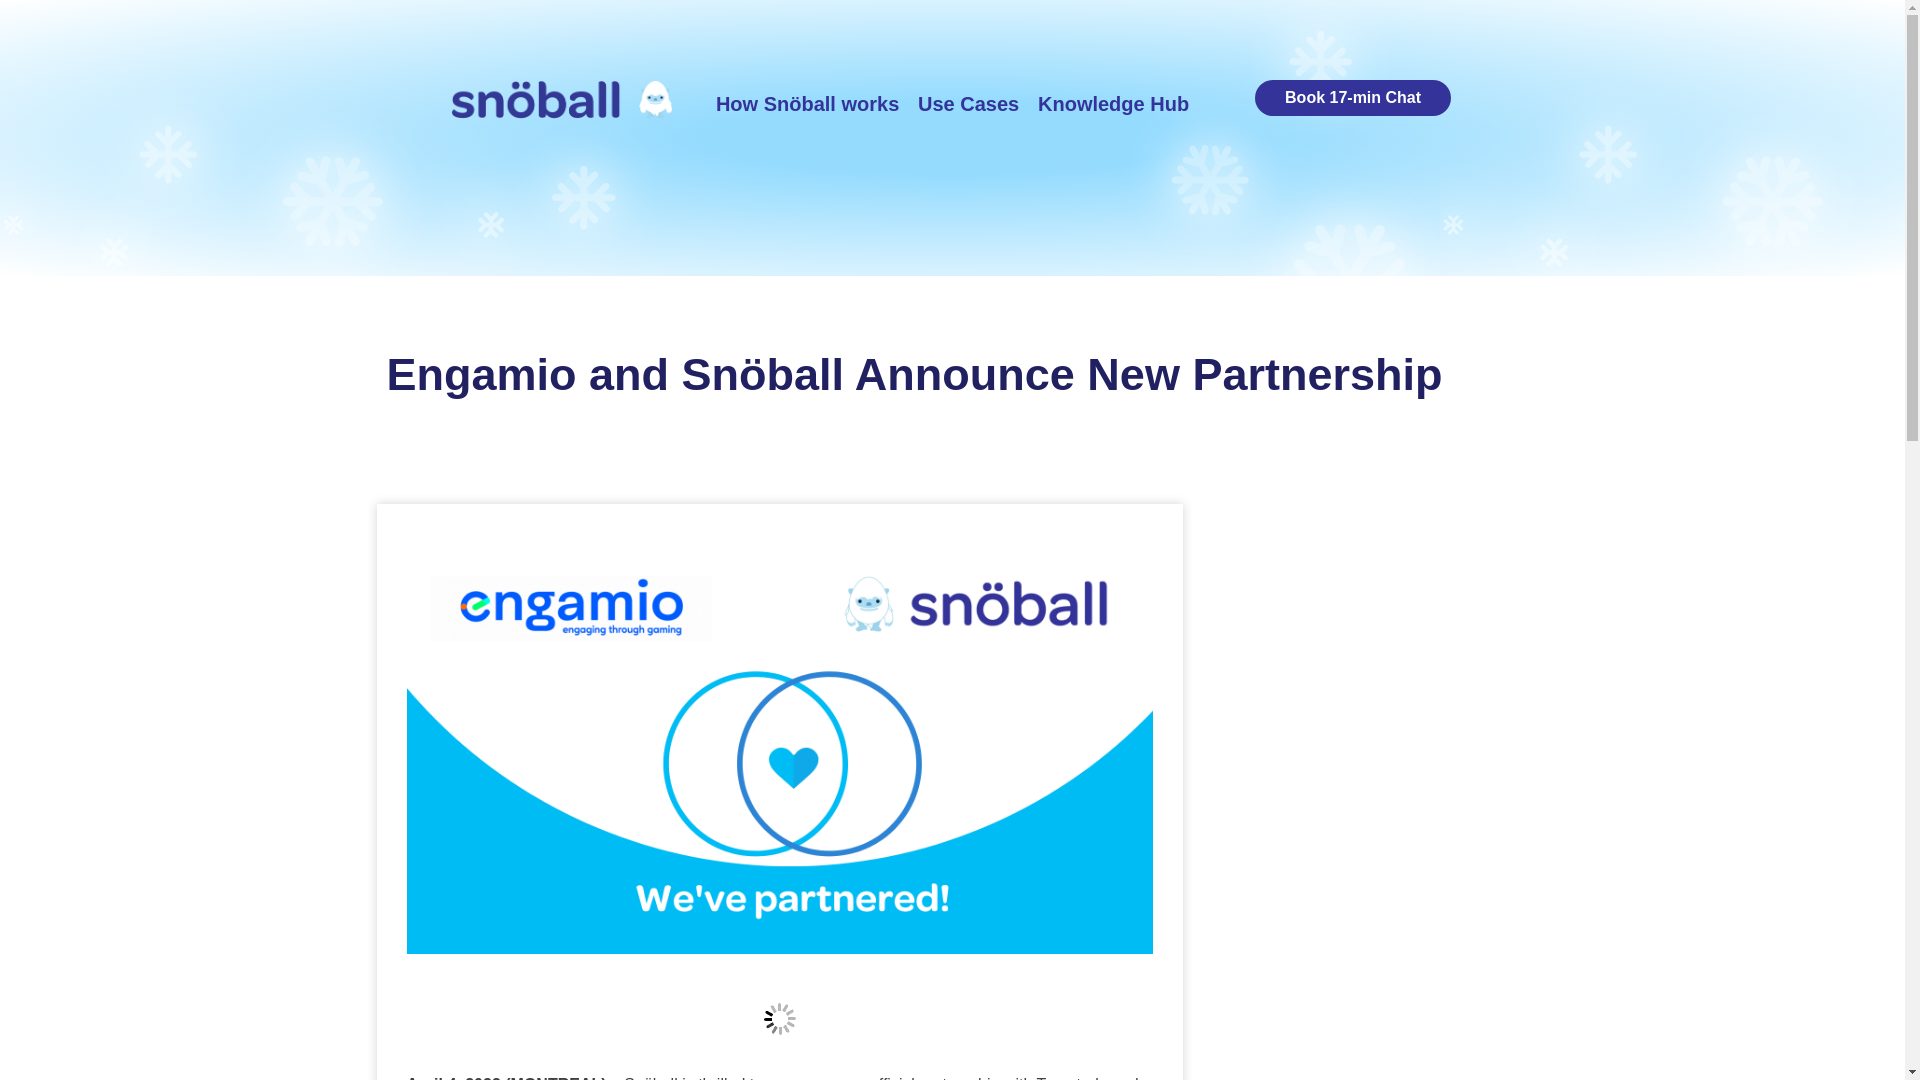 The width and height of the screenshot is (1920, 1080). I want to click on Knowledge Hub, so click(1114, 104).